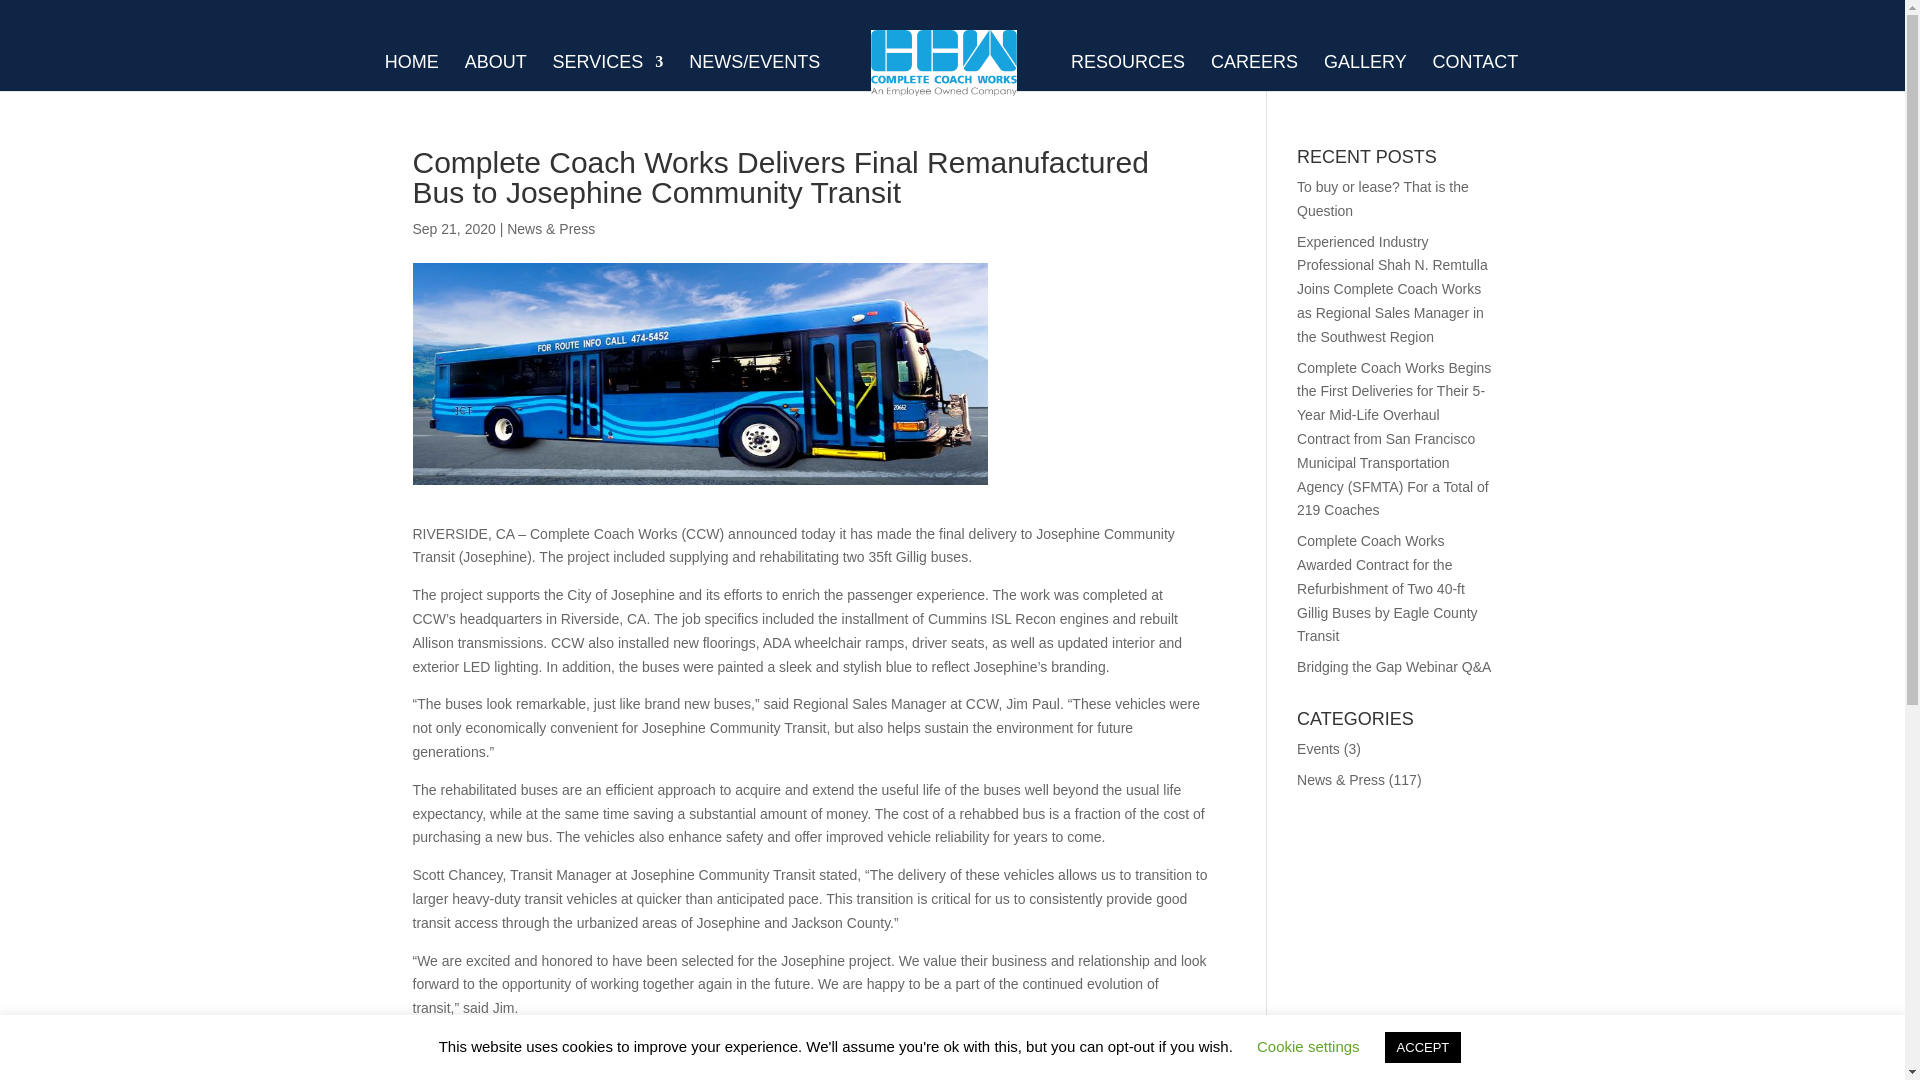 The image size is (1920, 1080). I want to click on ABOUT, so click(495, 71).